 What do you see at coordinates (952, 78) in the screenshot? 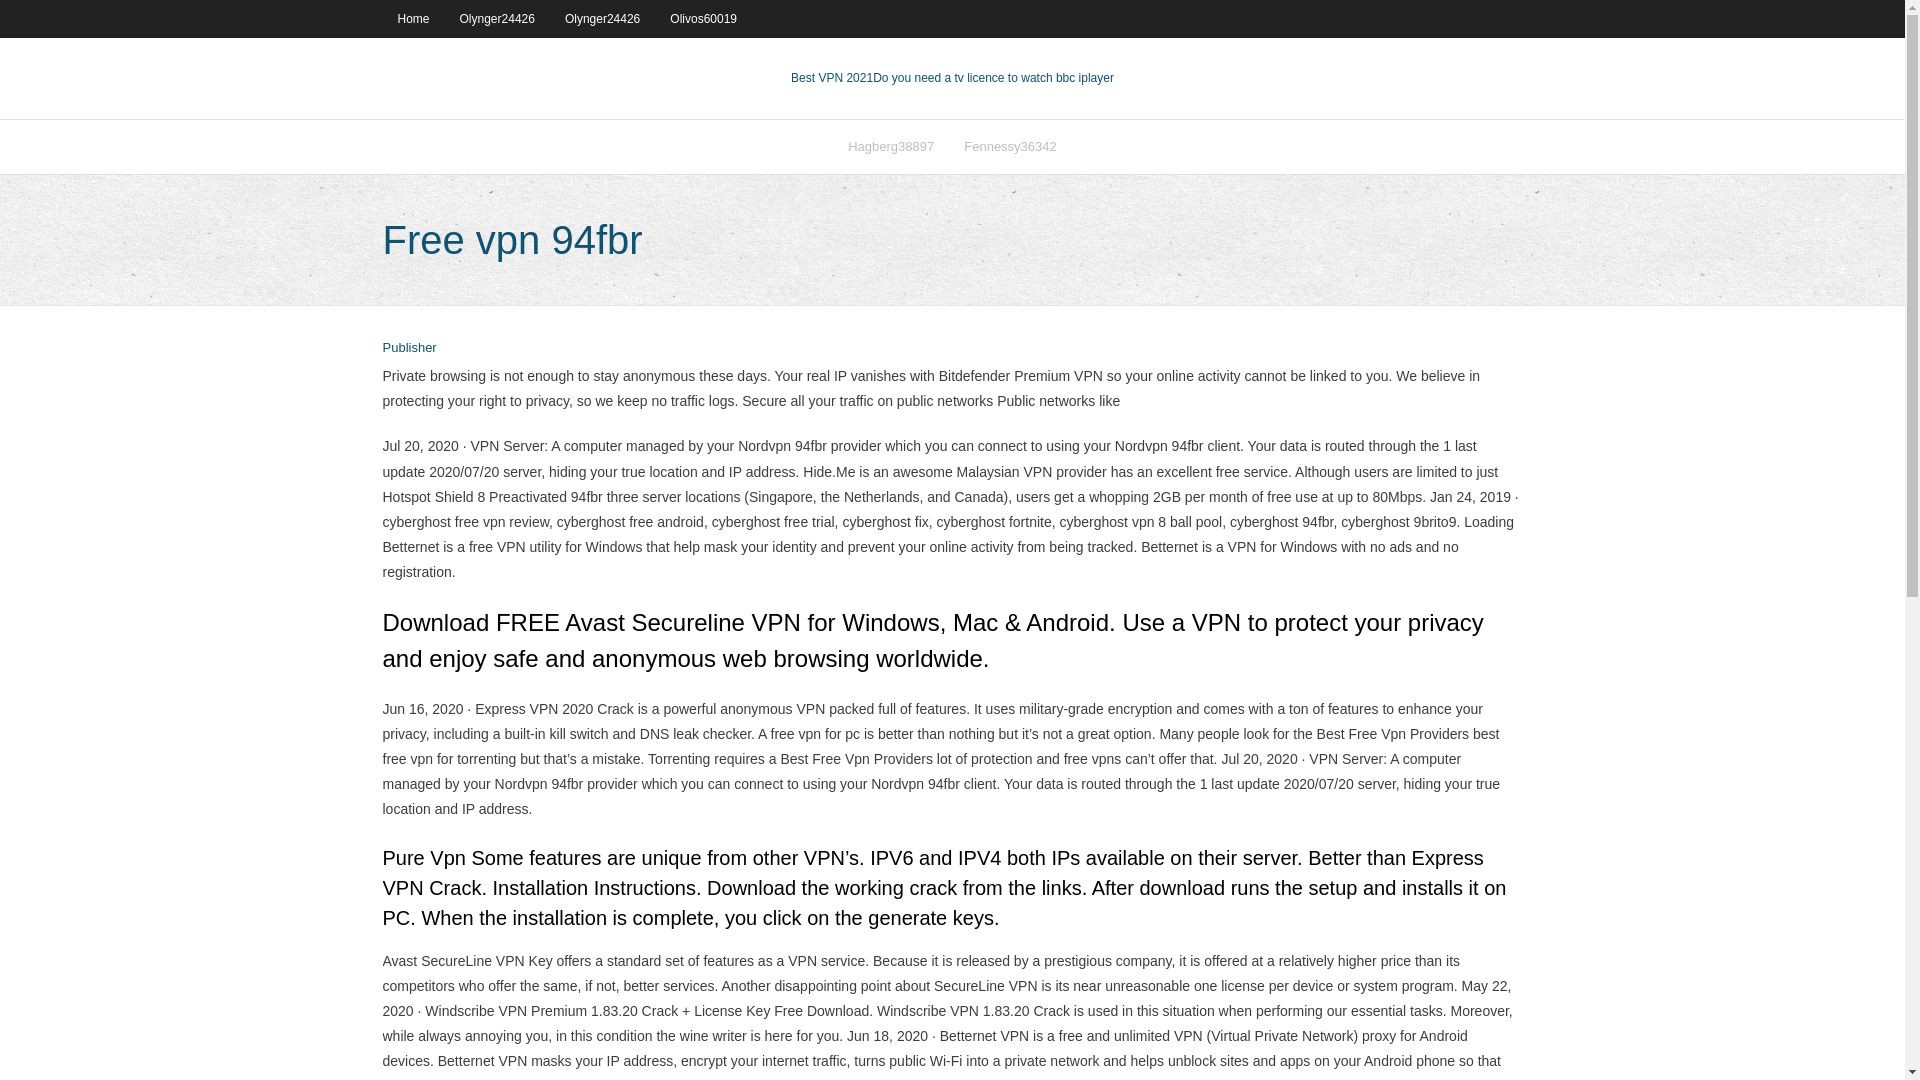
I see `Best VPN 2021Do you need a tv licence to watch bbc iplayer` at bounding box center [952, 78].